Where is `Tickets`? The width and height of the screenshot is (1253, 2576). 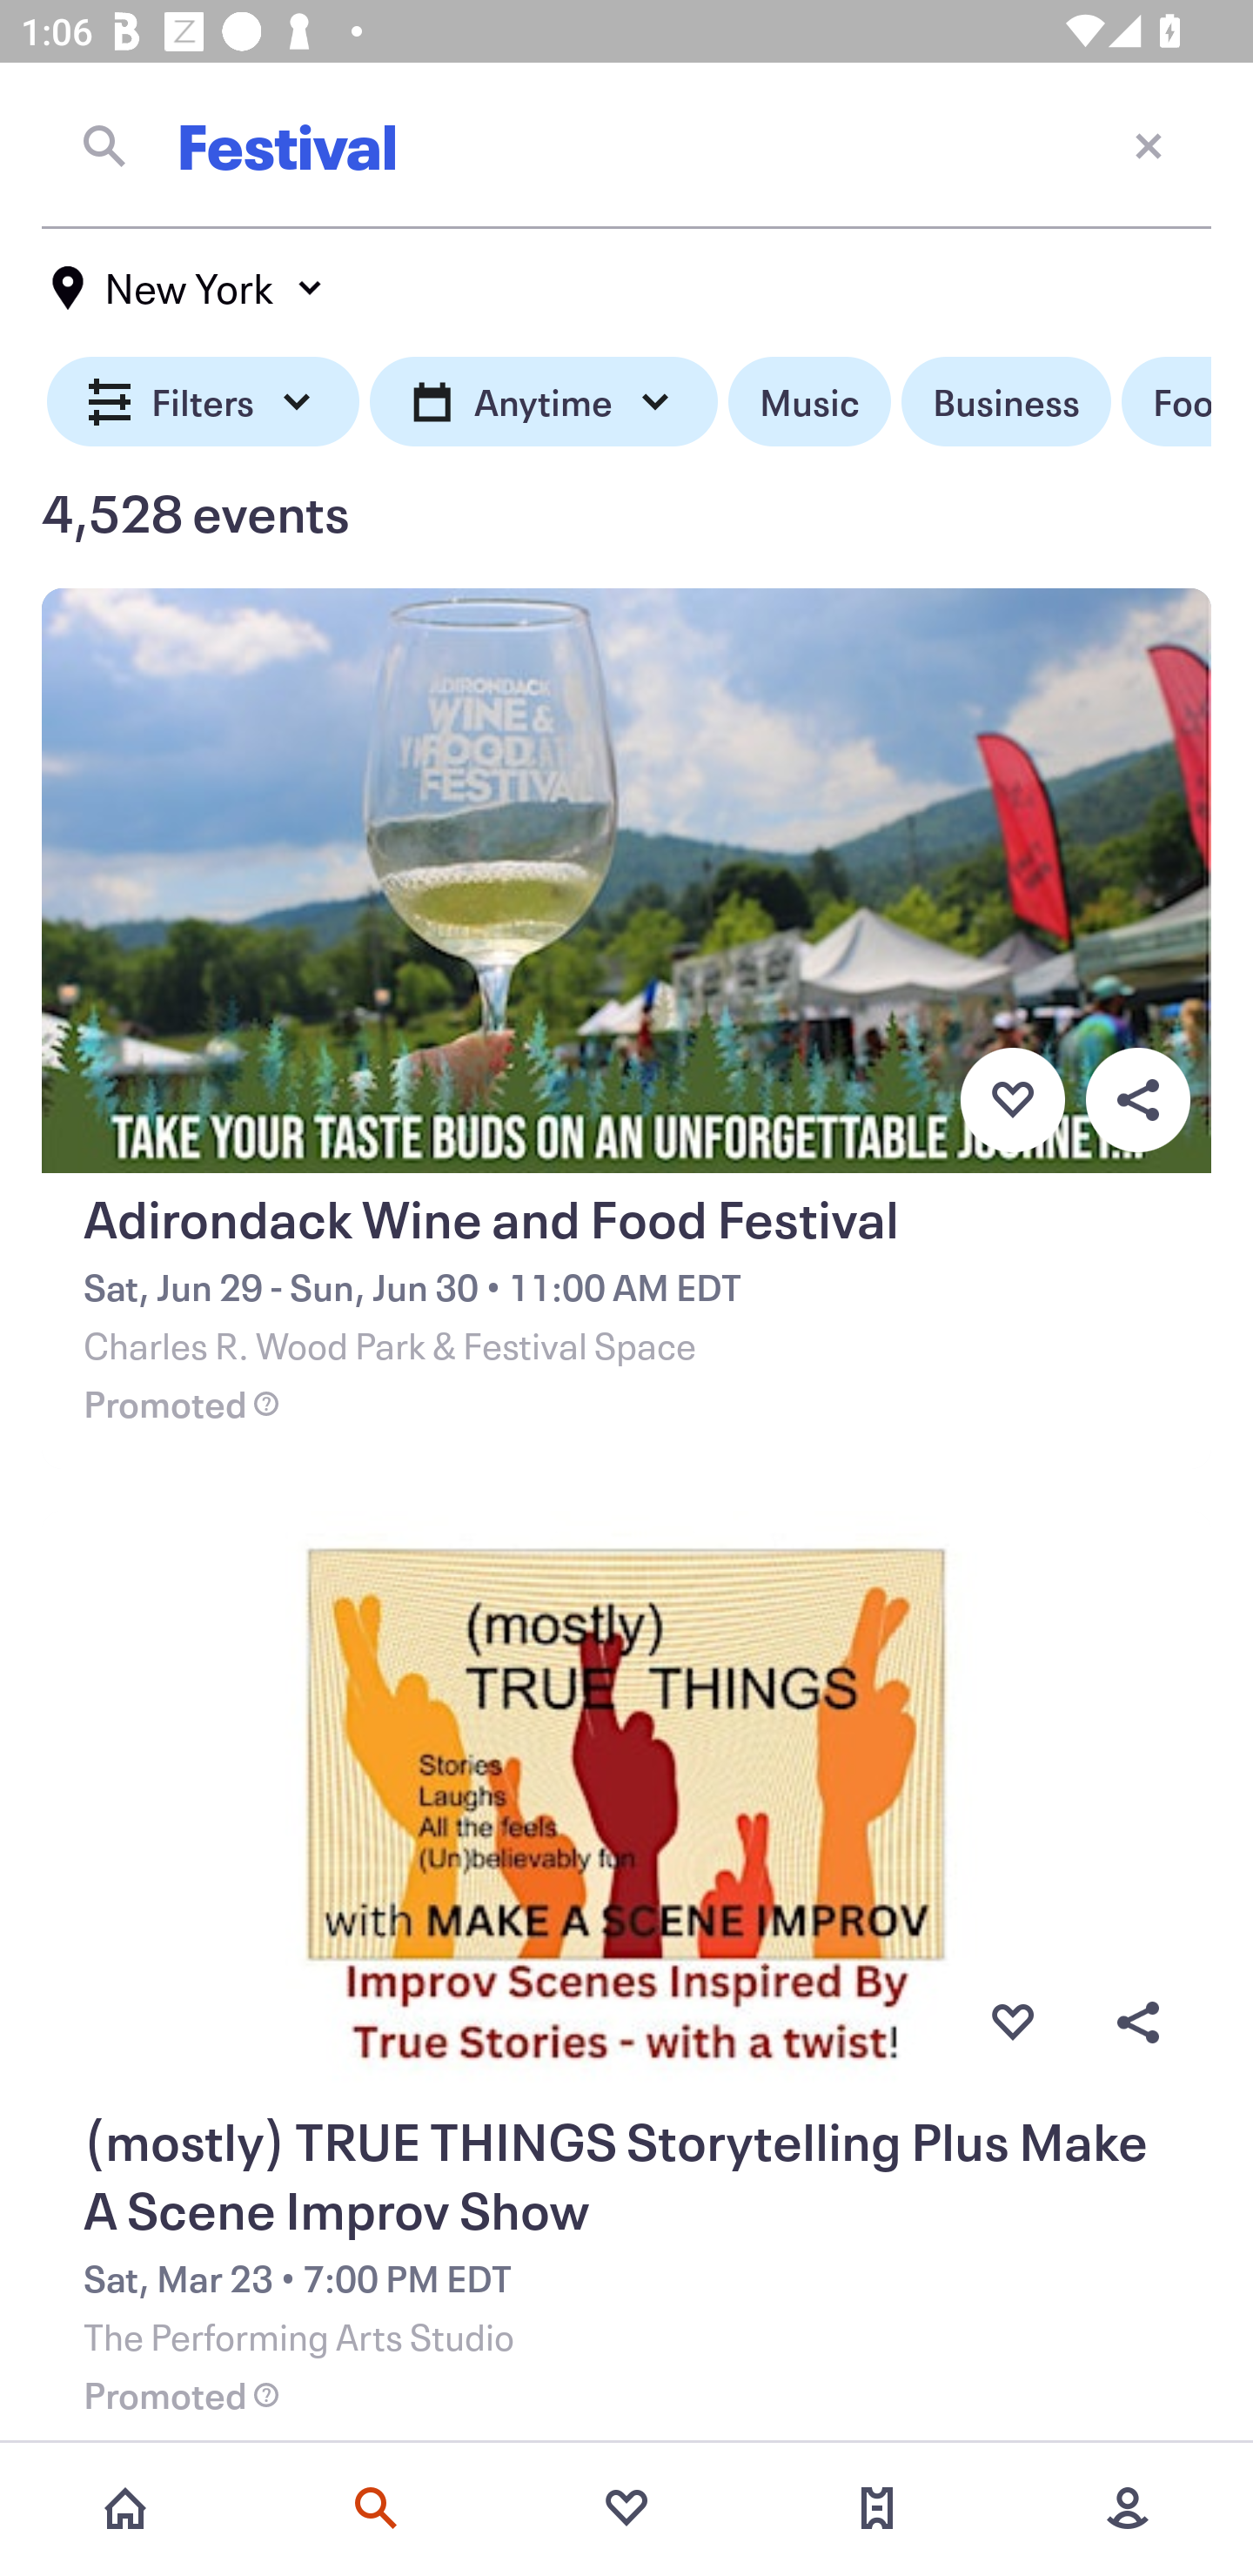
Tickets is located at coordinates (877, 2508).